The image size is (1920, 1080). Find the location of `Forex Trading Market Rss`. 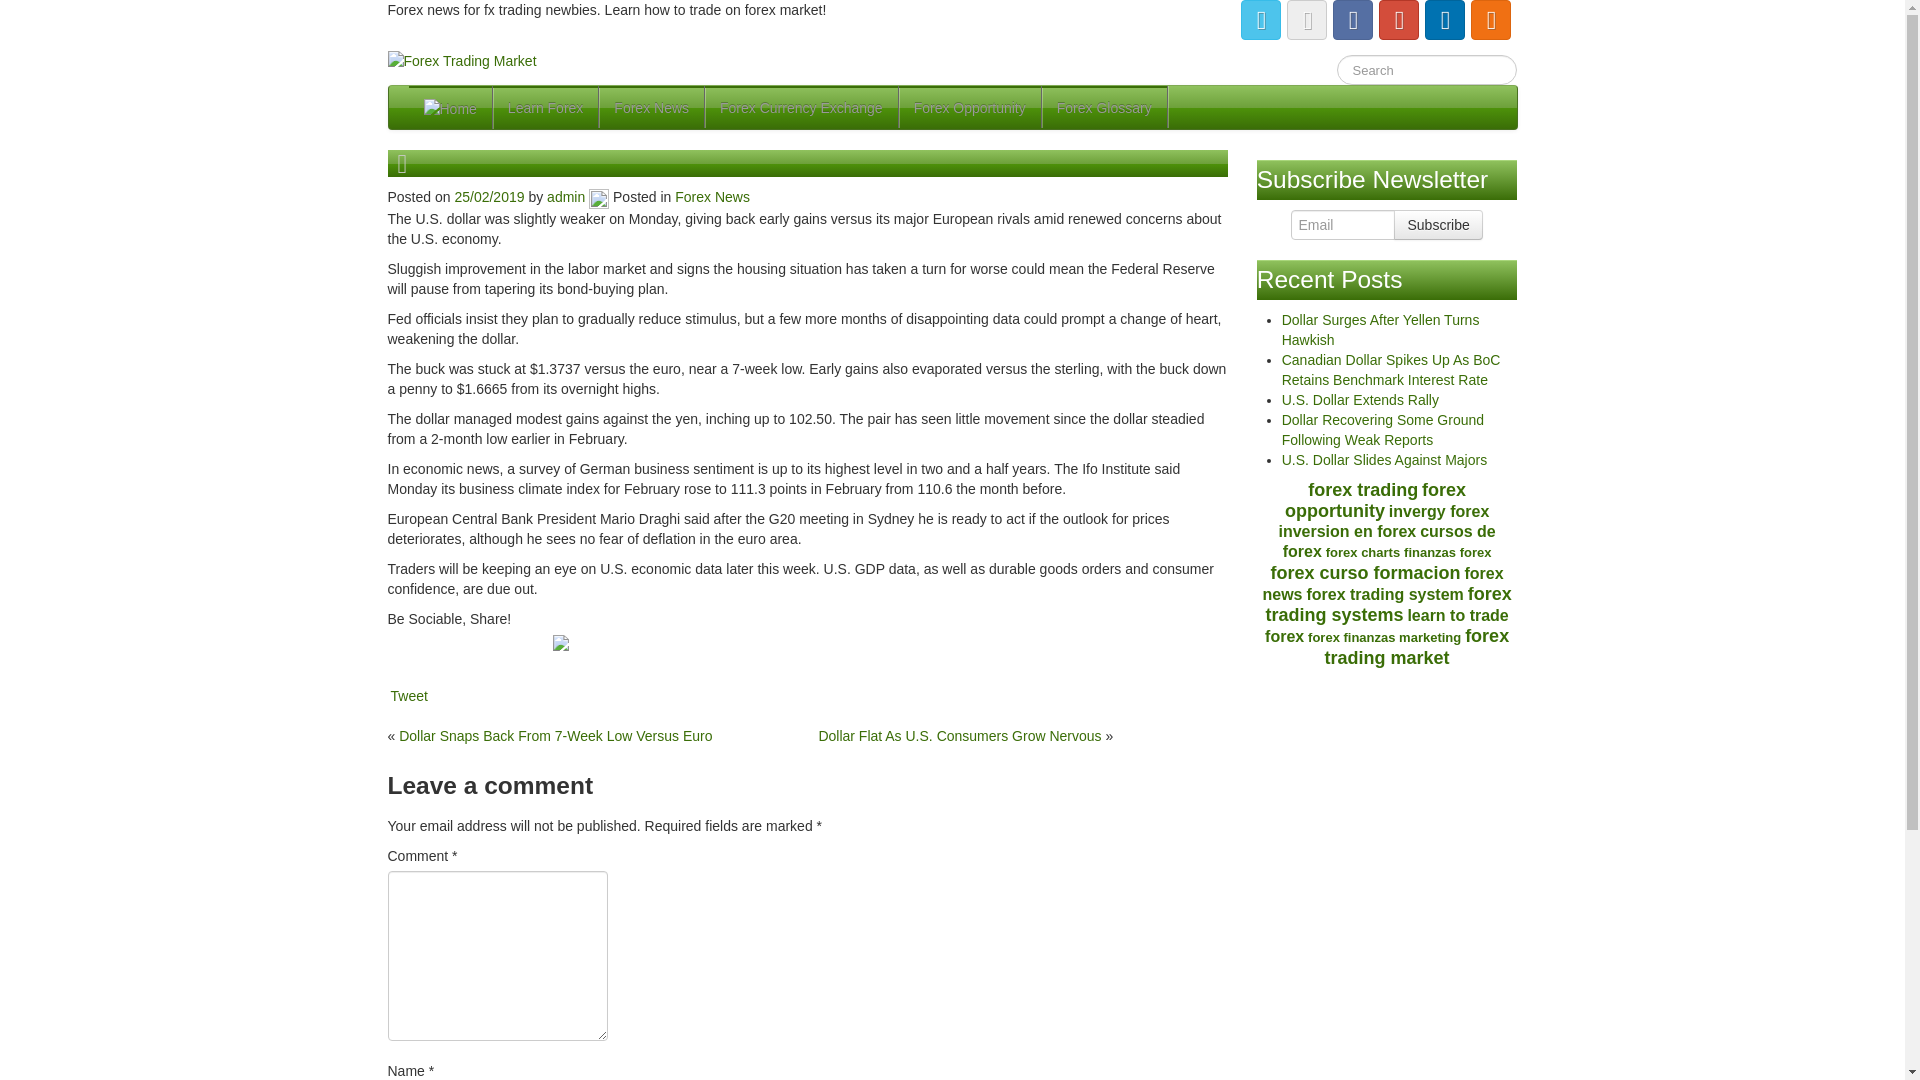

Forex Trading Market Rss is located at coordinates (1490, 20).